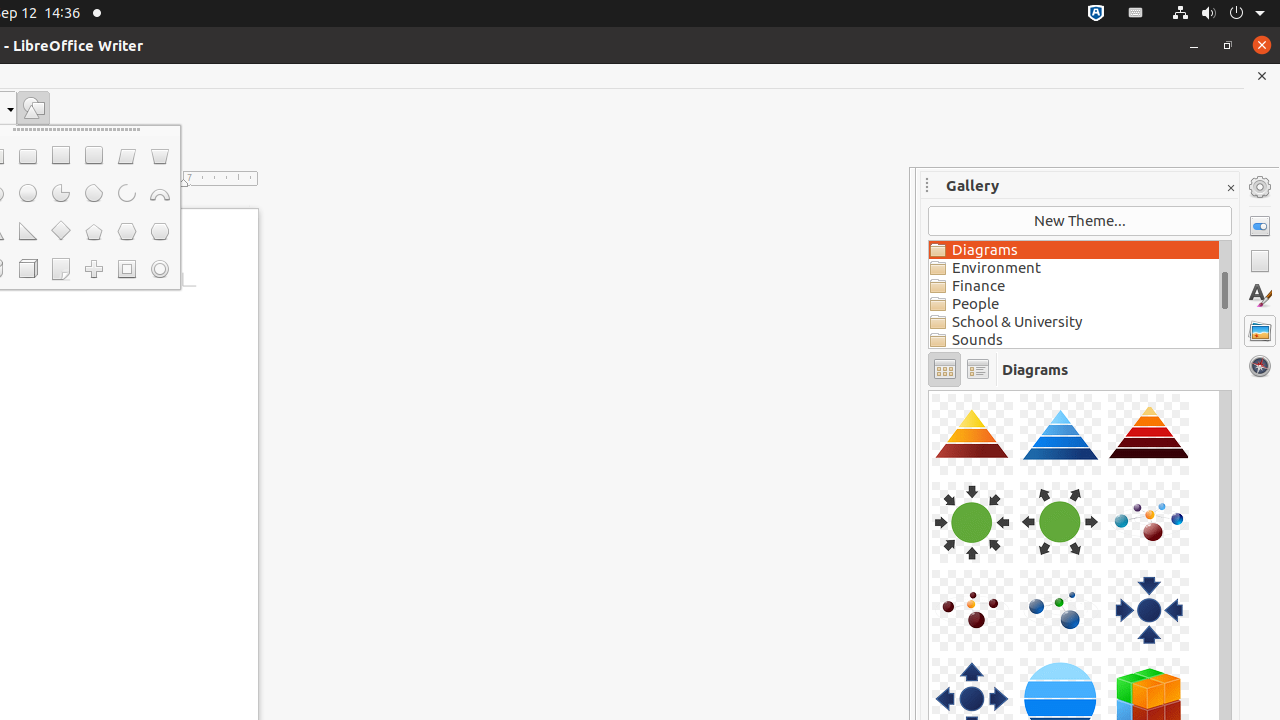  Describe the element at coordinates (1260, 226) in the screenshot. I see `Properties` at that location.